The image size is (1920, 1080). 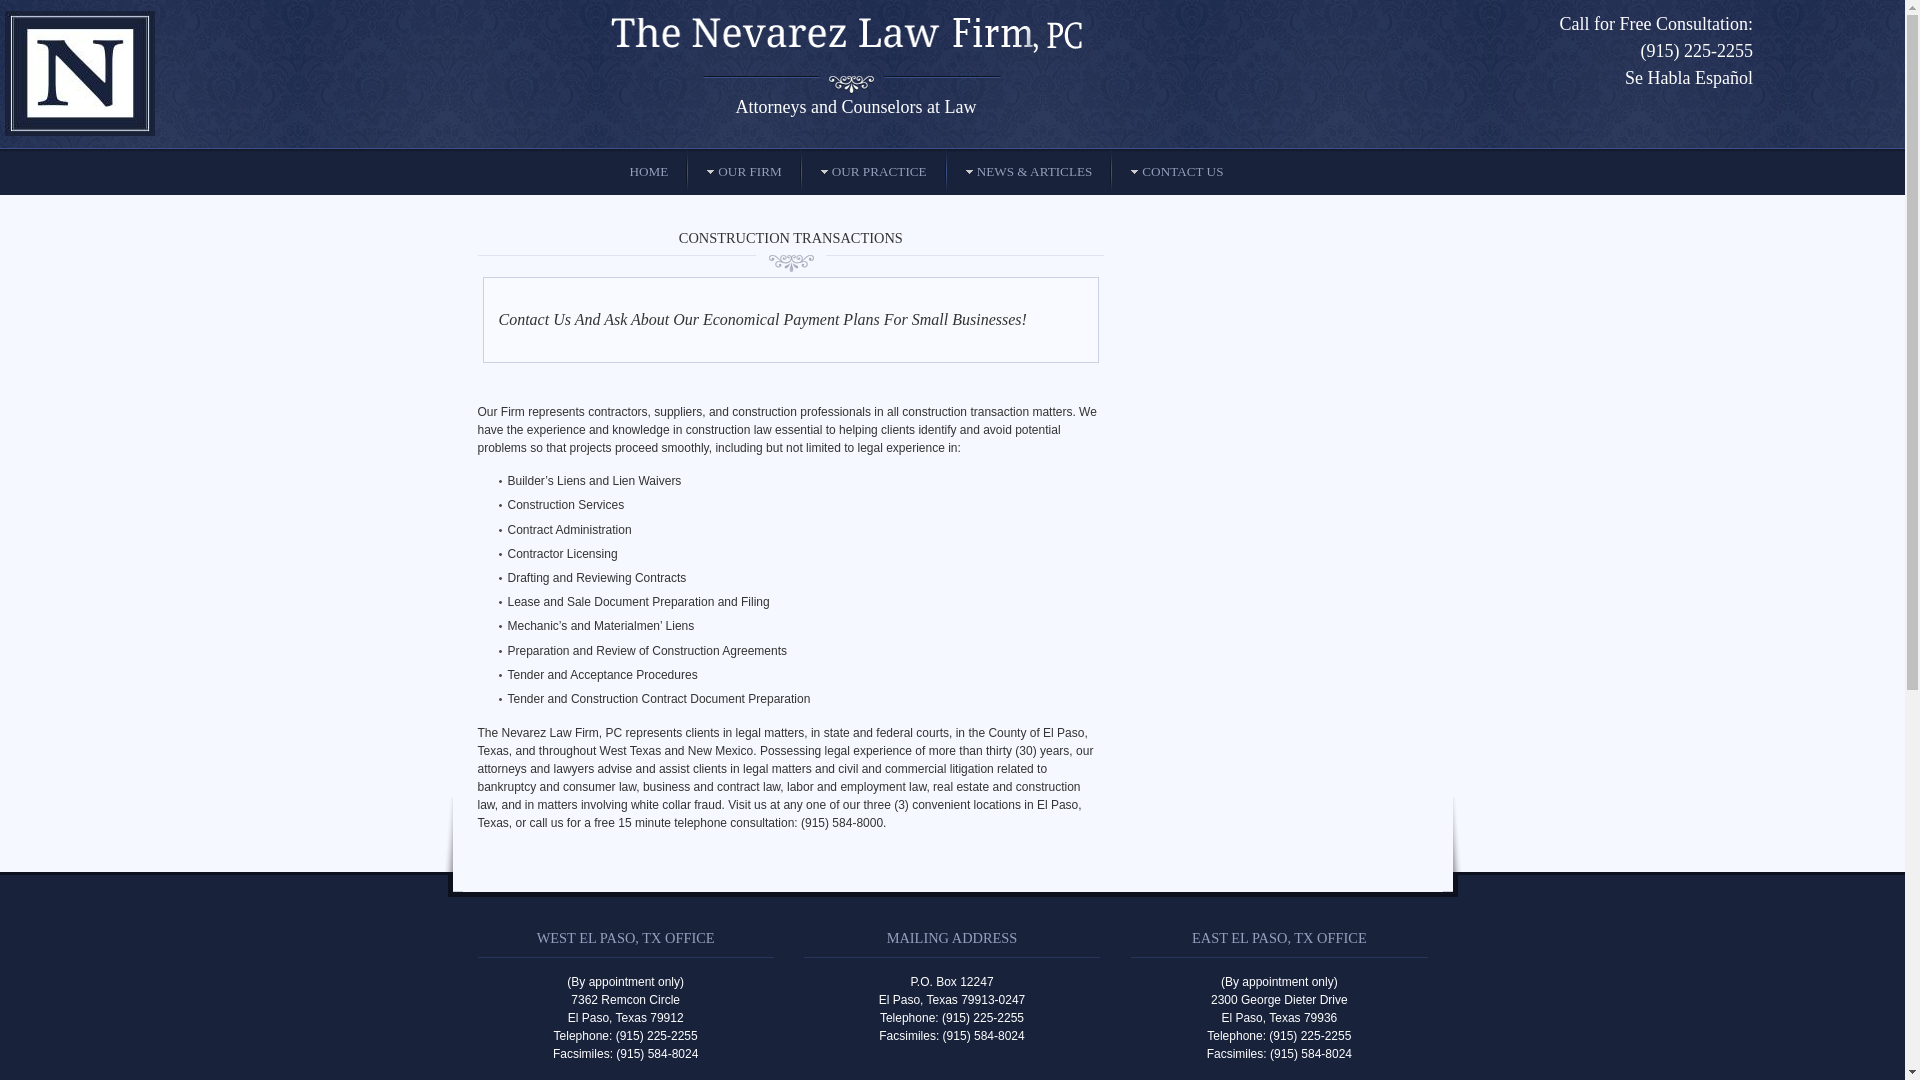 I want to click on OUR PRACTICE, so click(x=874, y=172).